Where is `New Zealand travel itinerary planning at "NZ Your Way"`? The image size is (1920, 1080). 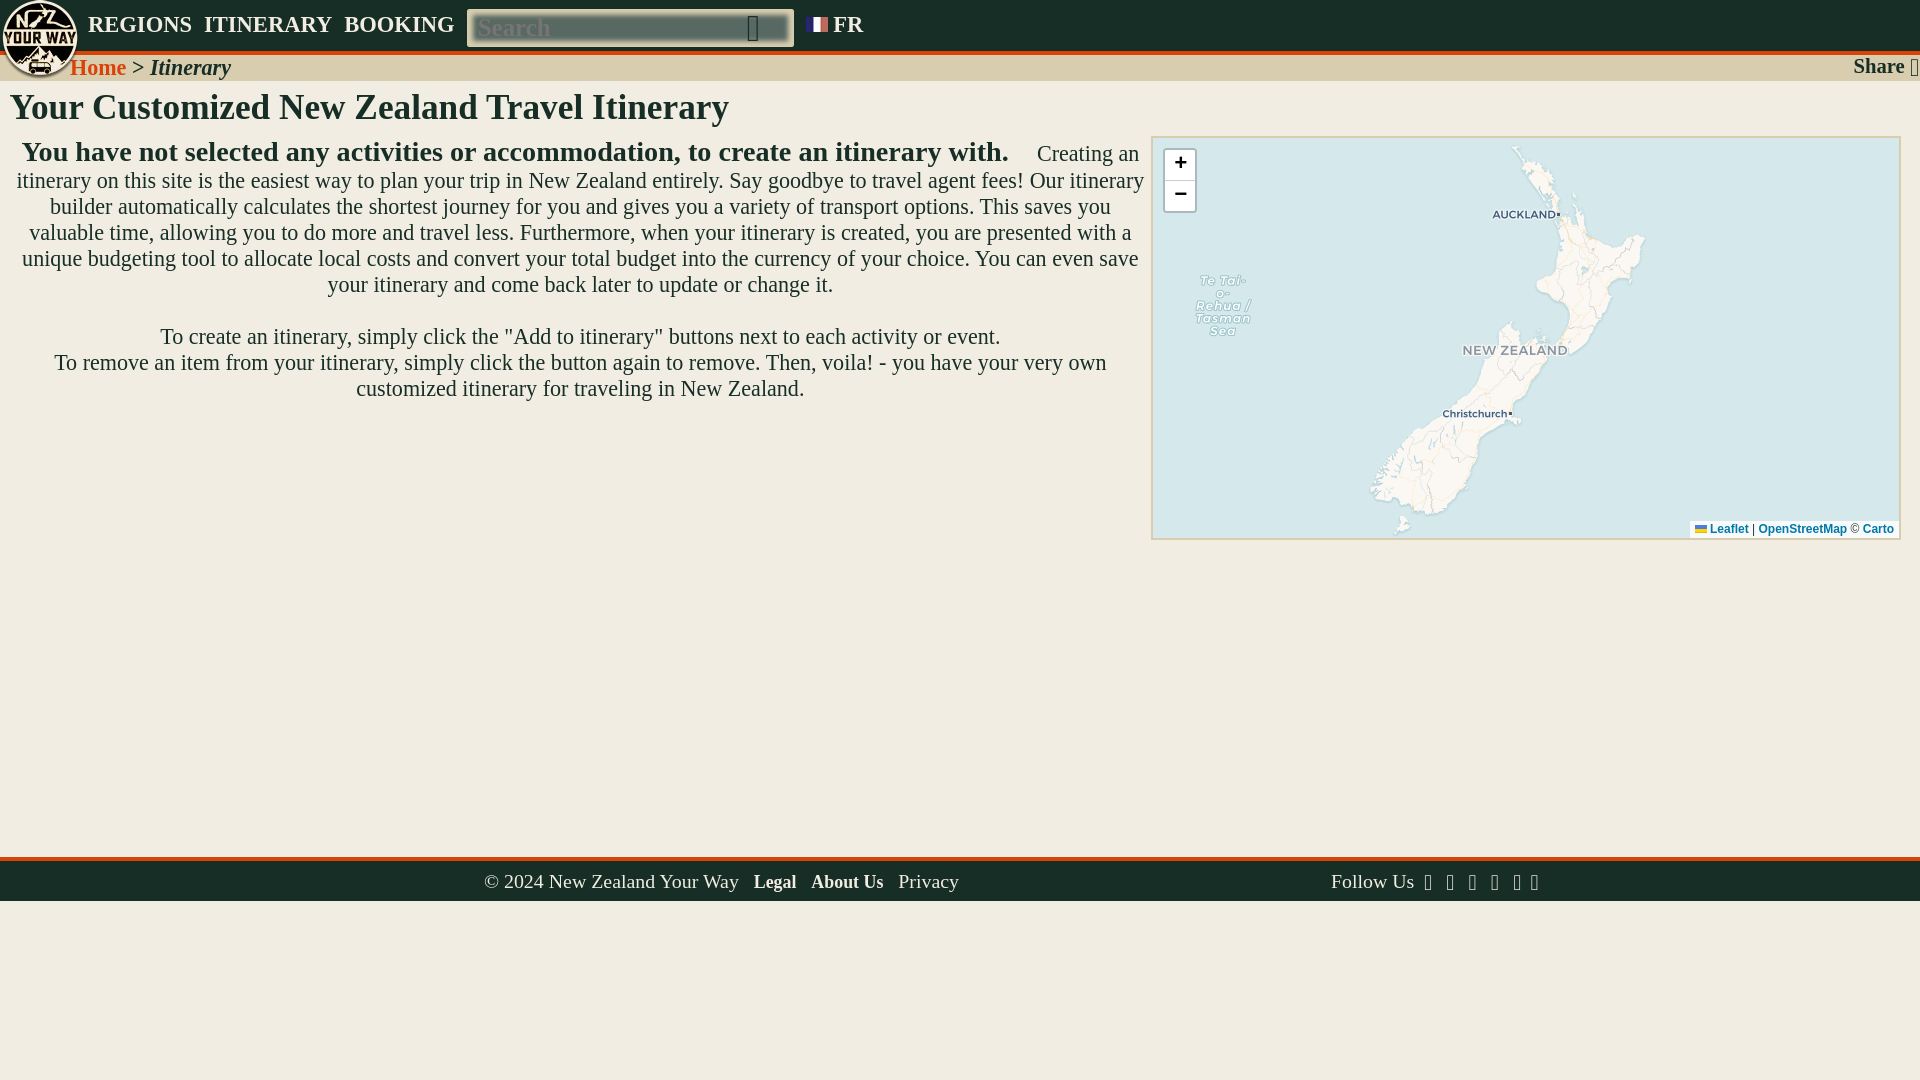 New Zealand travel itinerary planning at "NZ Your Way" is located at coordinates (98, 67).